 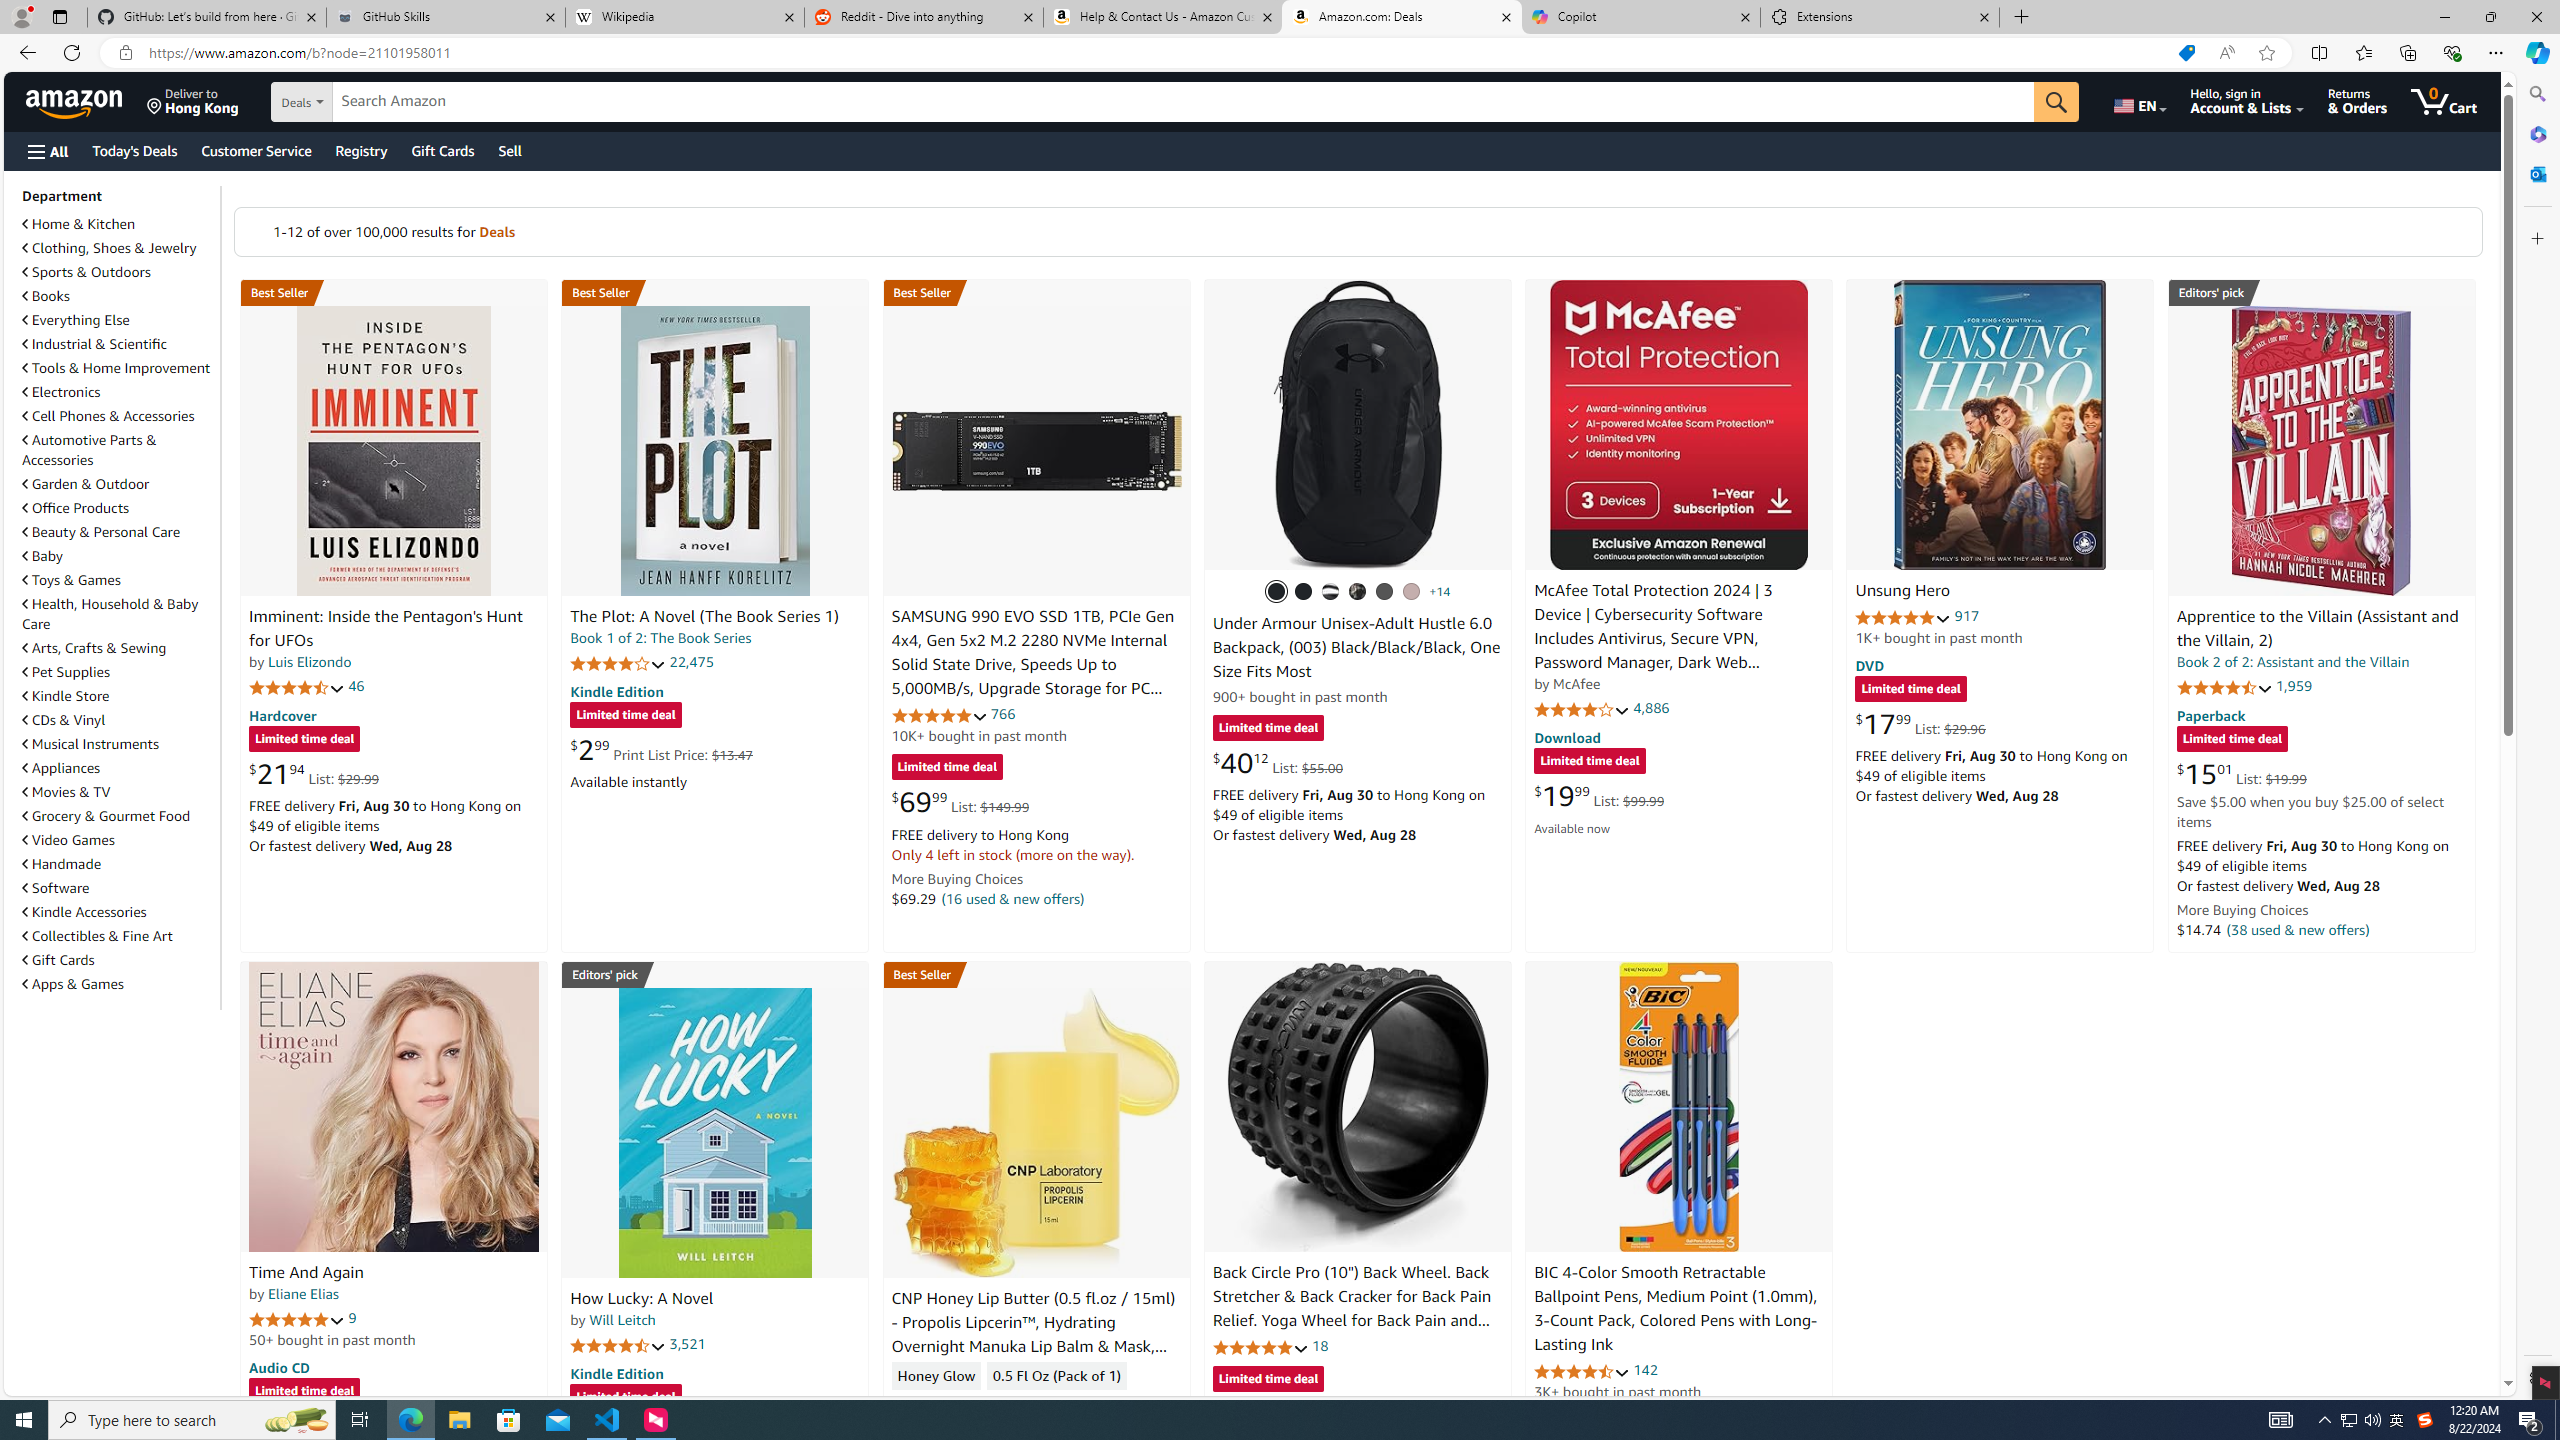 I want to click on Pet Supplies, so click(x=119, y=672).